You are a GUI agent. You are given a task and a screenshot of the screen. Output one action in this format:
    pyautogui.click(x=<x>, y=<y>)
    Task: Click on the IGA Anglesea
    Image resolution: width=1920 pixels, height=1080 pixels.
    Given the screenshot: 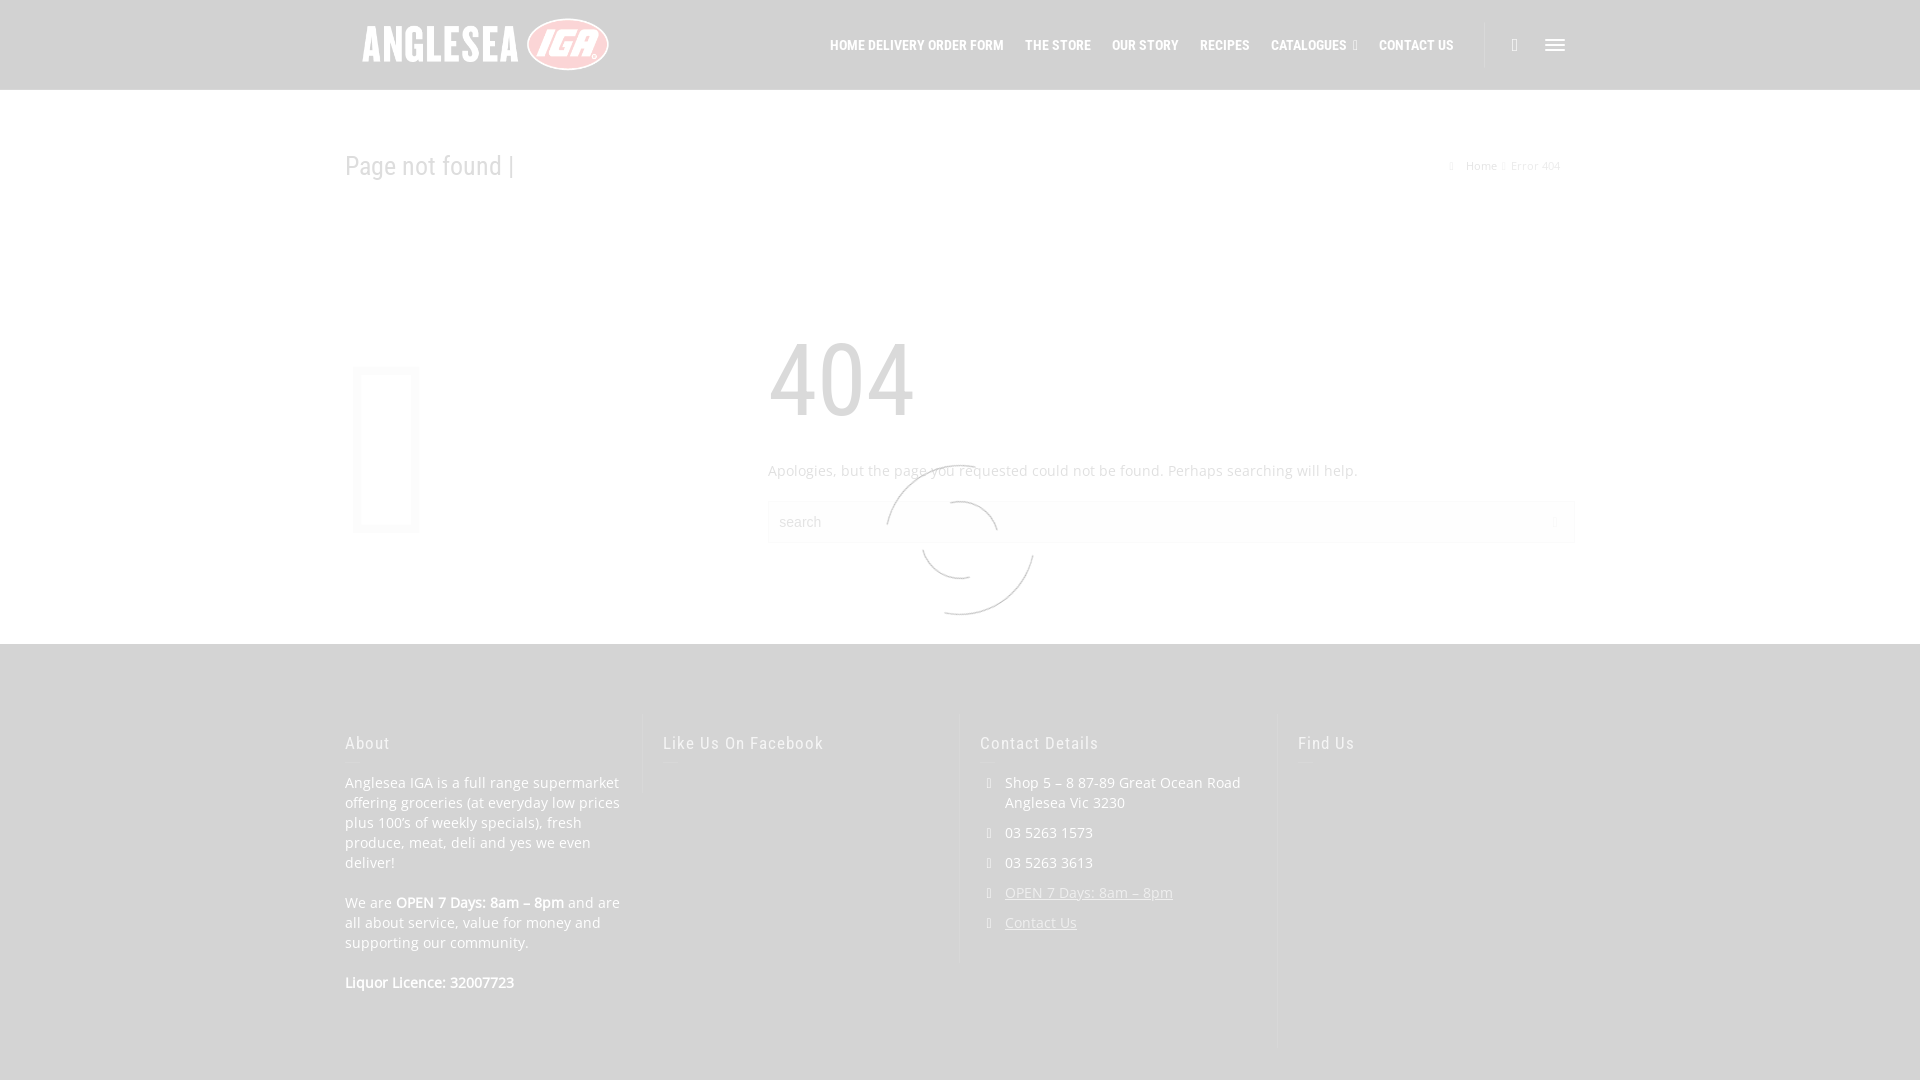 What is the action you would take?
    pyautogui.click(x=486, y=44)
    